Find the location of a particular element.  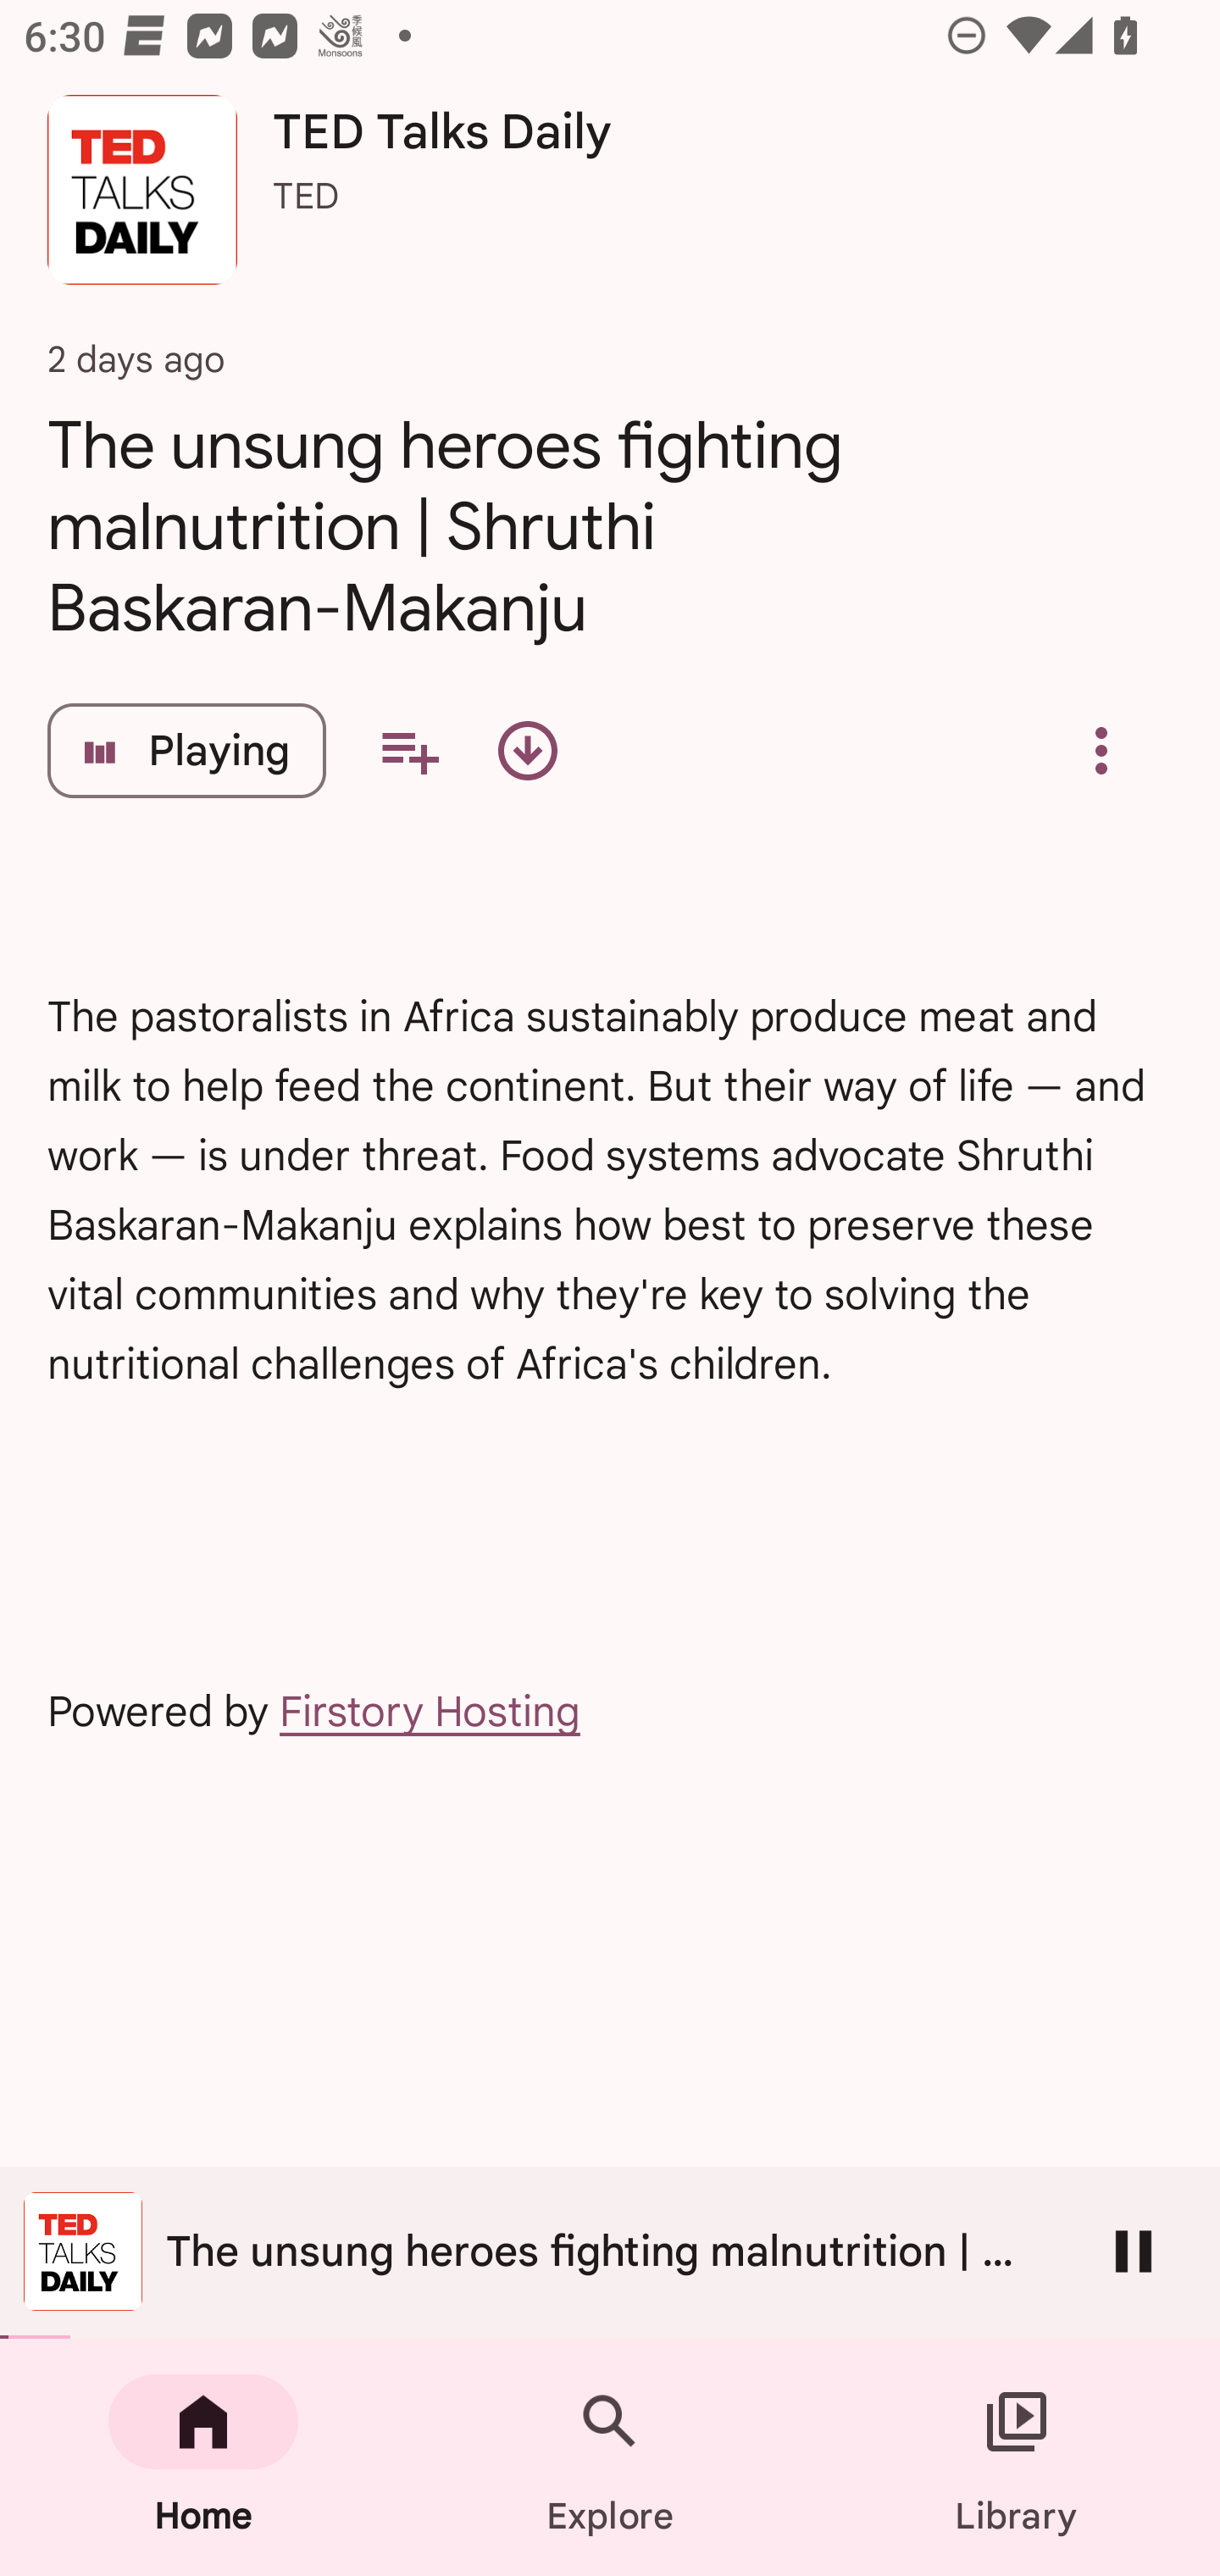

Overflow menu is located at coordinates (1101, 751).